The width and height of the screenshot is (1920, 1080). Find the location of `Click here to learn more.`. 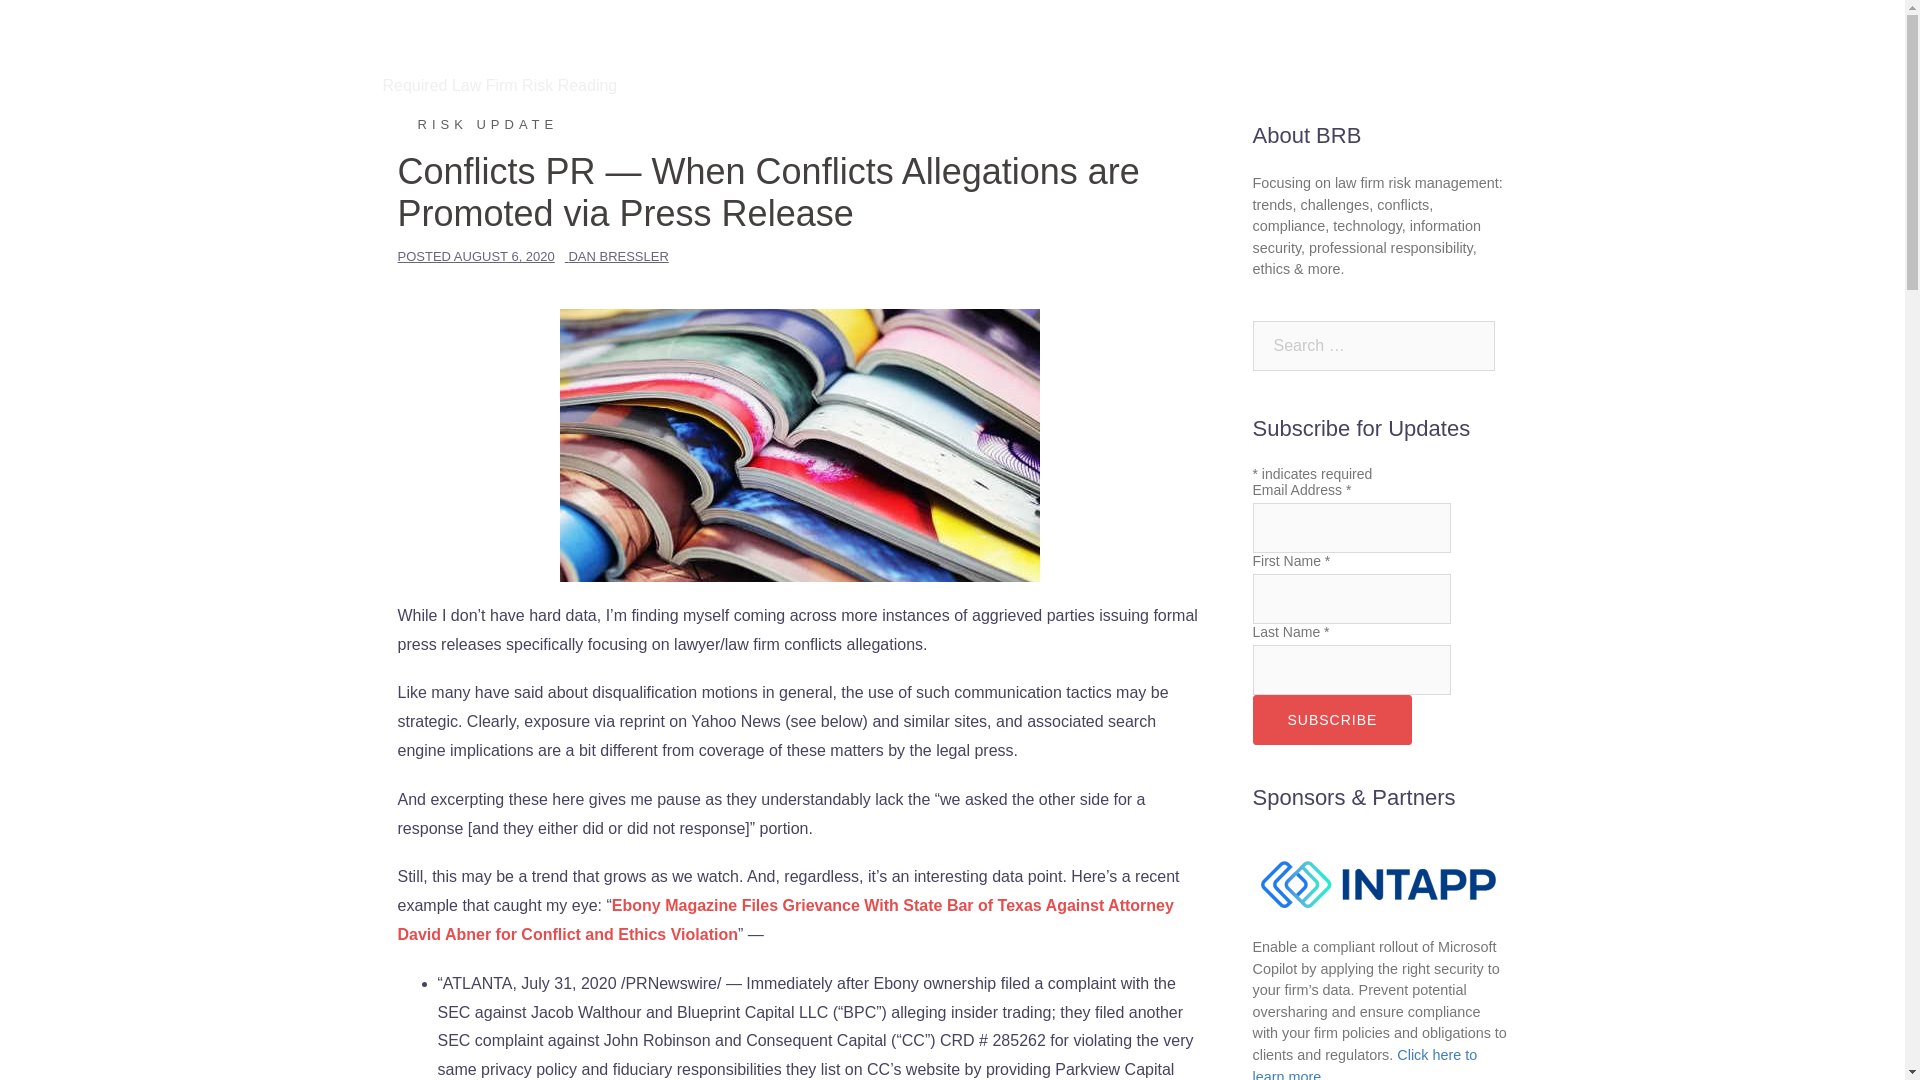

Click here to learn more. is located at coordinates (1364, 1063).